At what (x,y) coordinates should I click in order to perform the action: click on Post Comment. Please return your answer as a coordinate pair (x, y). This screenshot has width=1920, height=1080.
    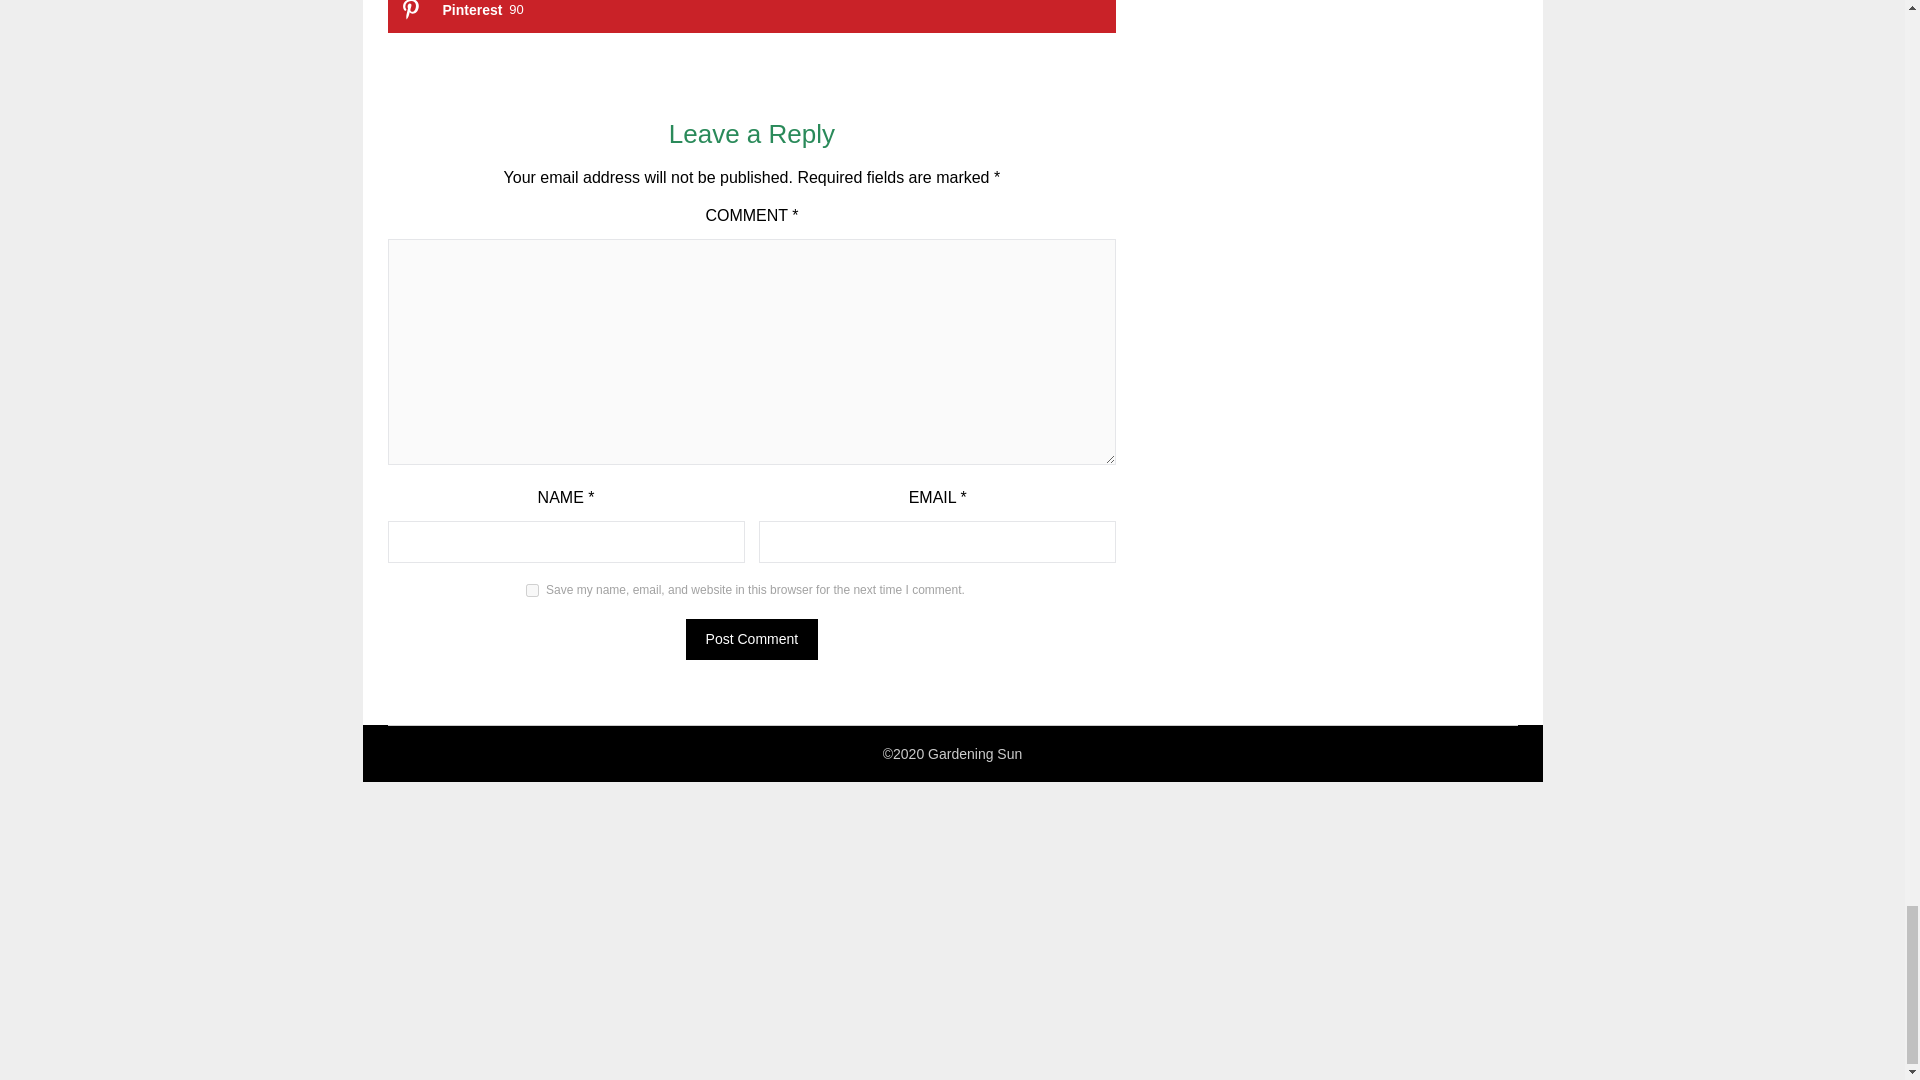
    Looking at the image, I should click on (752, 638).